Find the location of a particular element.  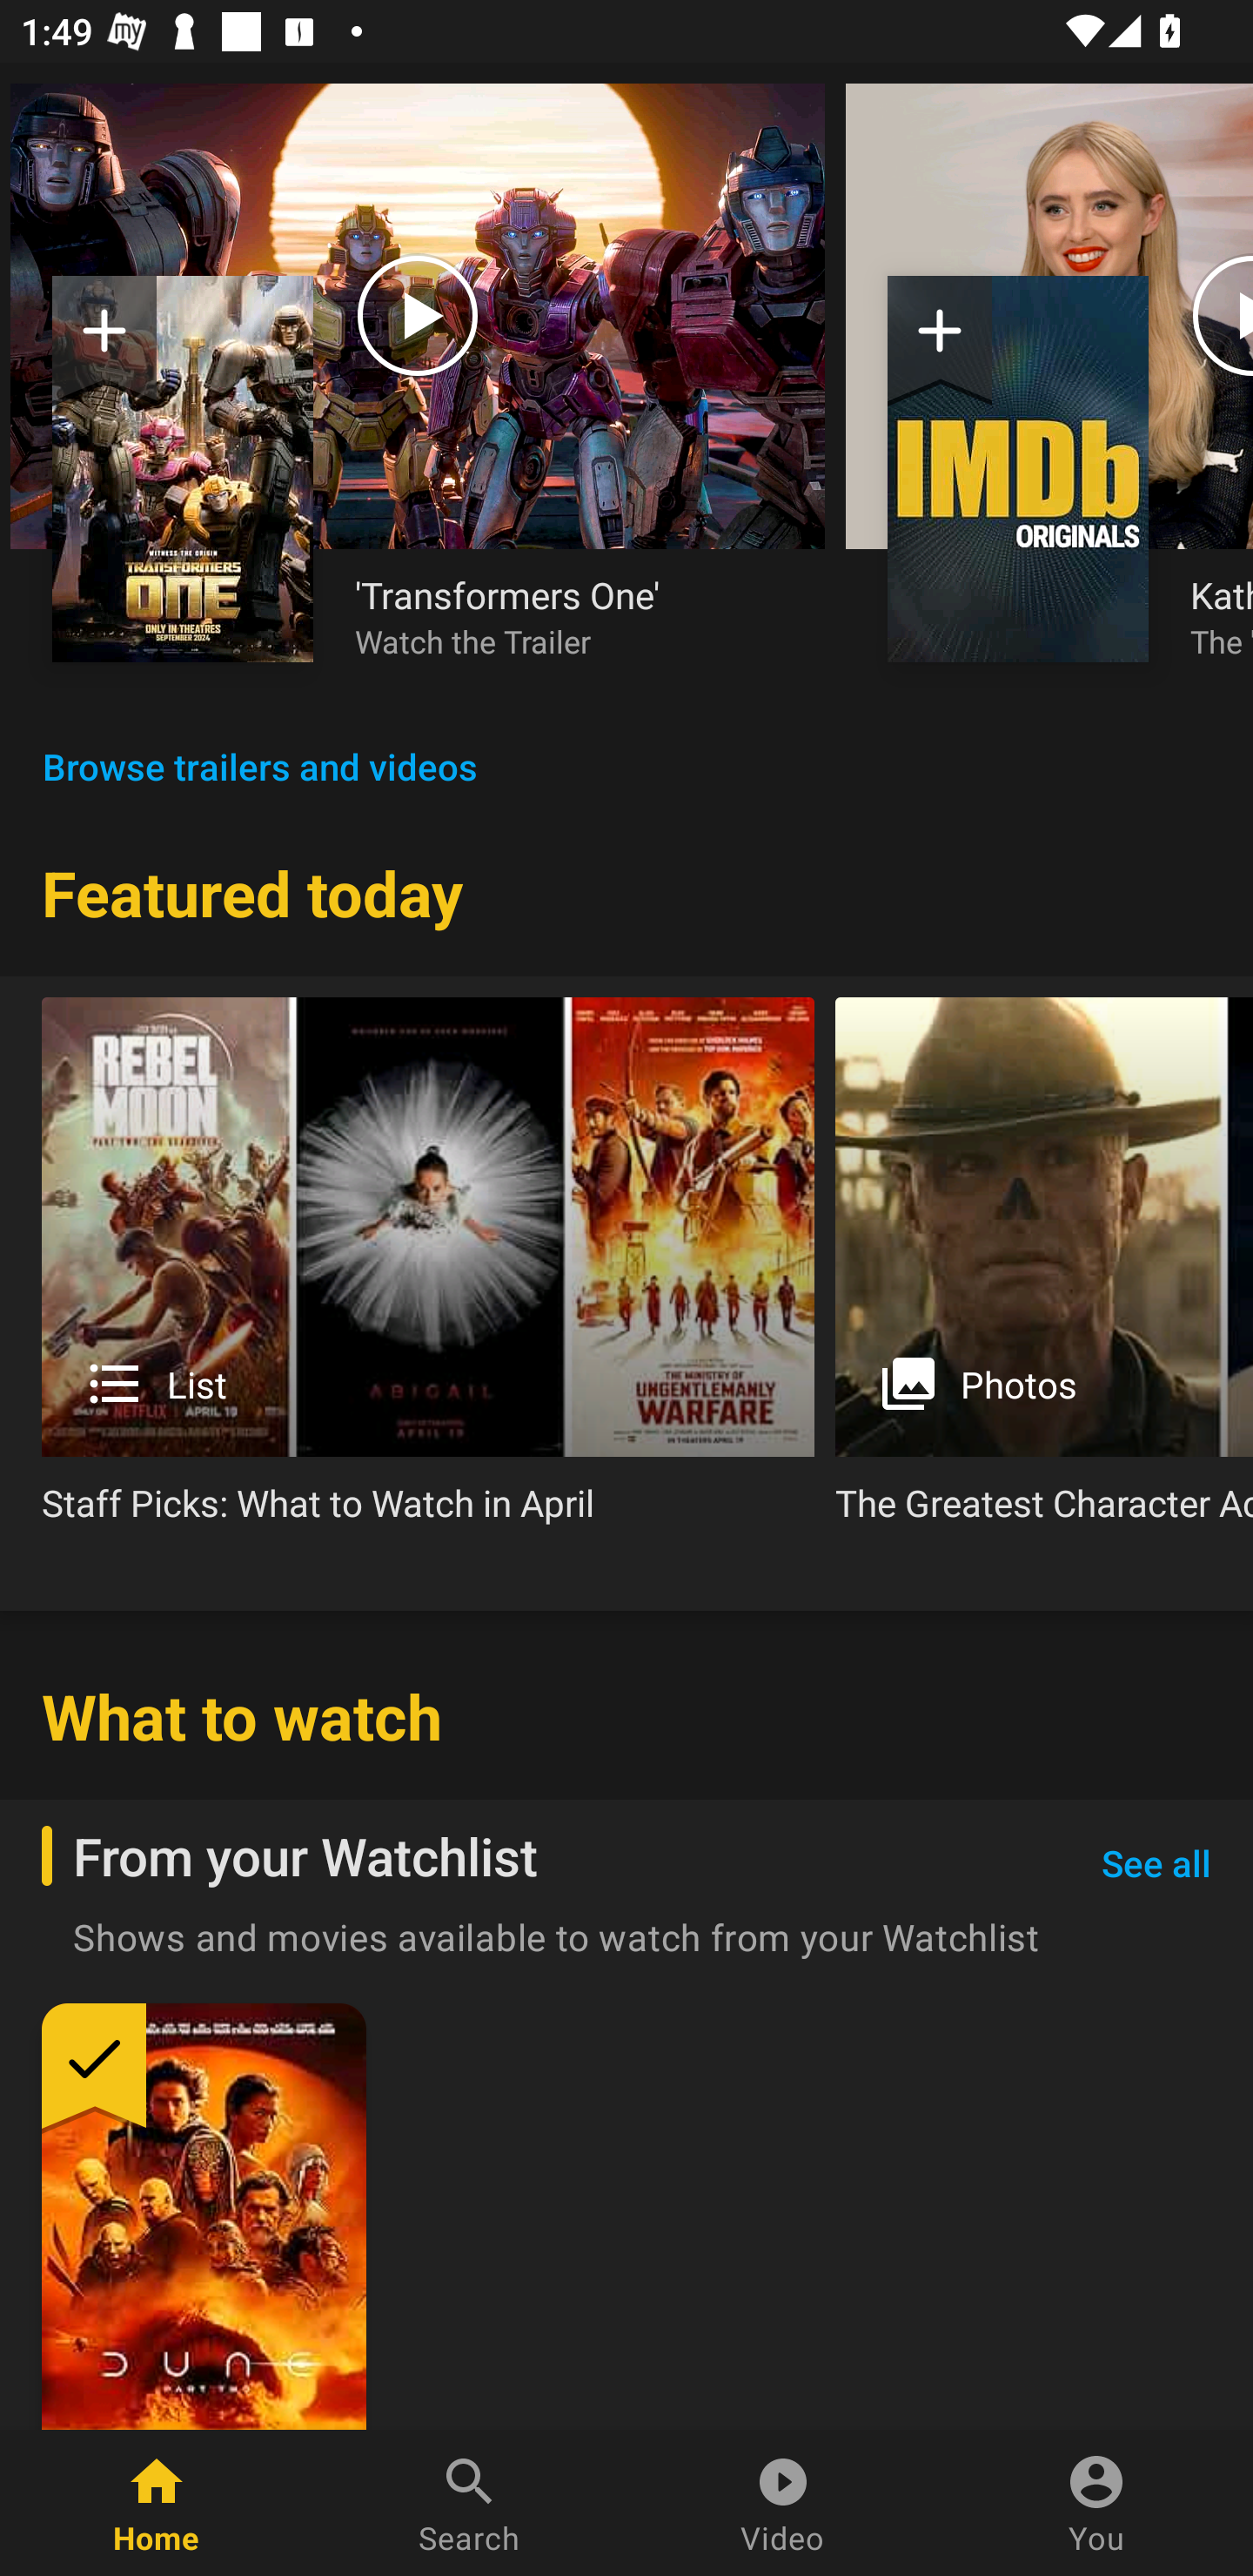

Photos The Greatest Character Actors of All Time is located at coordinates (1044, 1272).